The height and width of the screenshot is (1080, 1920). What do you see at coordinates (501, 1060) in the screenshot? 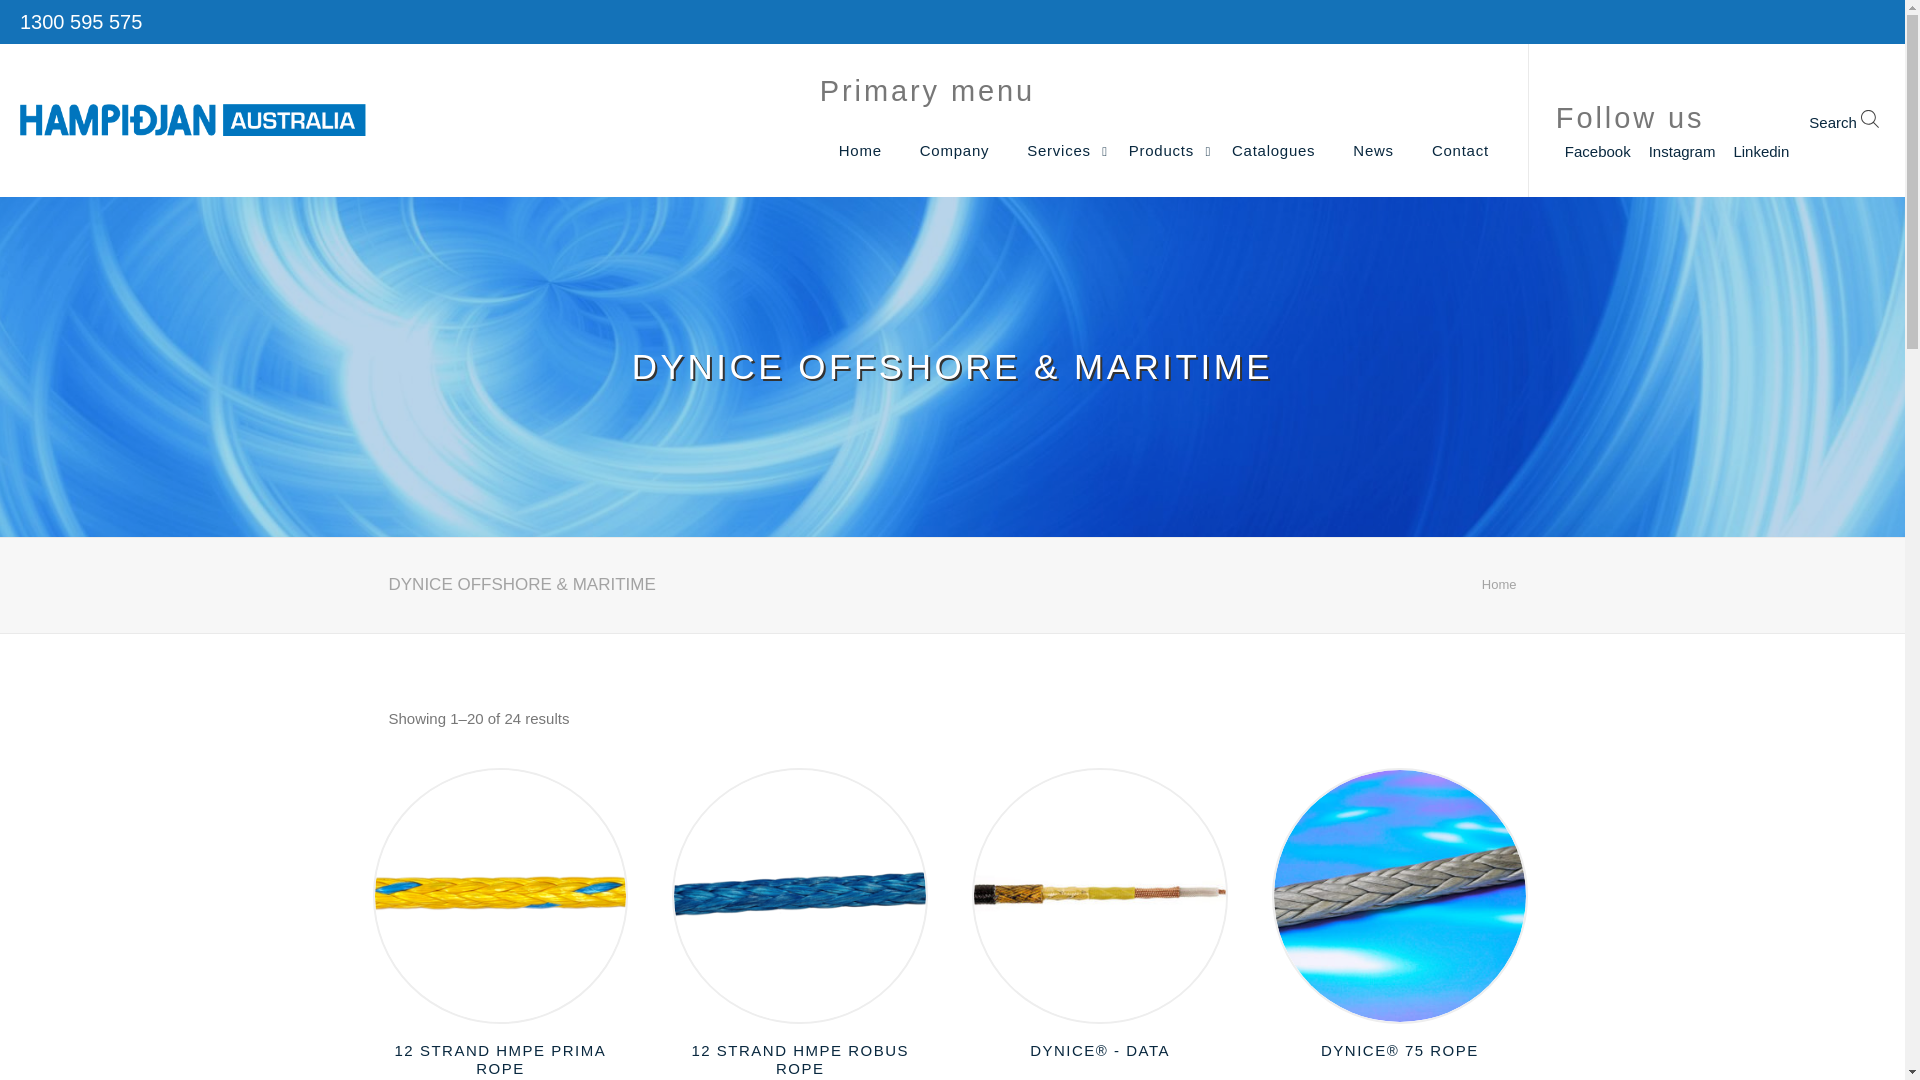
I see `12 STRAND HMPE PRIMA ROPE` at bounding box center [501, 1060].